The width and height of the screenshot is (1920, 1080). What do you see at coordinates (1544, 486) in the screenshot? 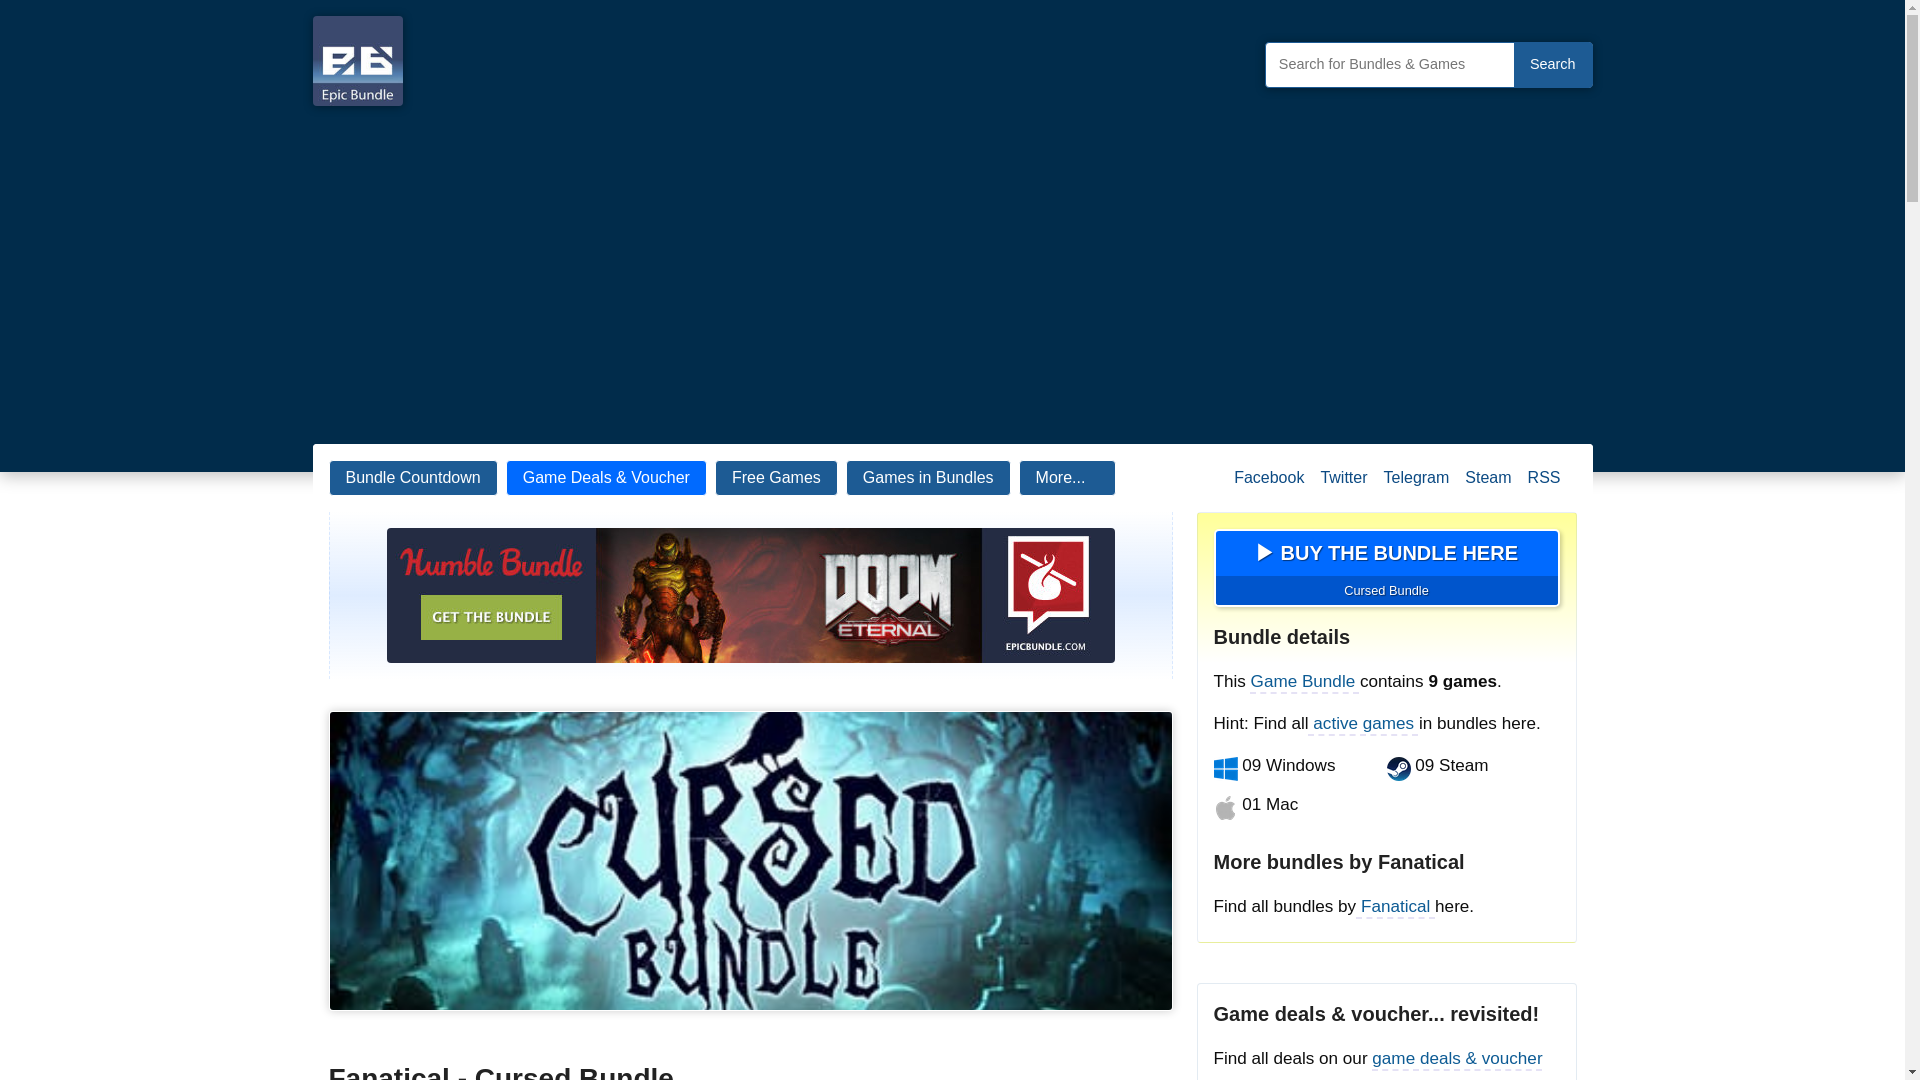
I see `RSS` at bounding box center [1544, 486].